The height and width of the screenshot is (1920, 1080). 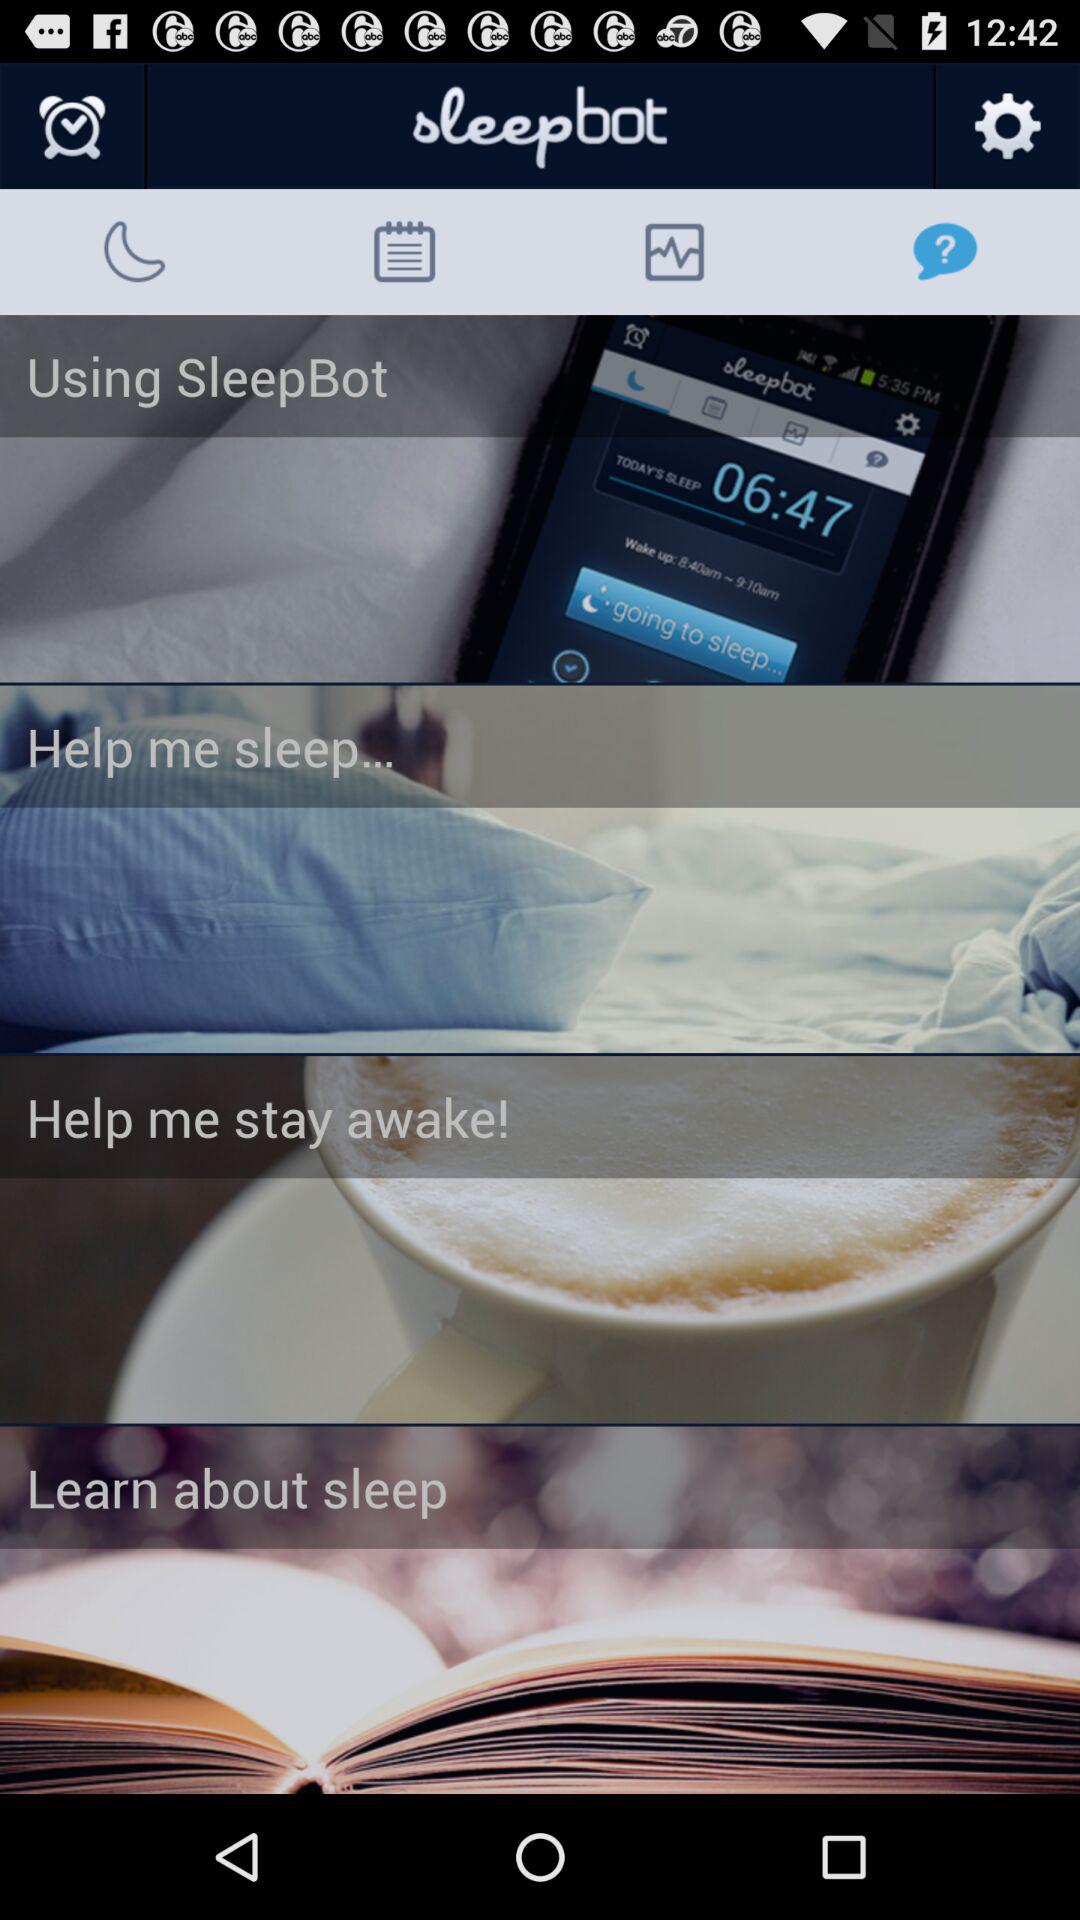 I want to click on set options, so click(x=1006, y=127).